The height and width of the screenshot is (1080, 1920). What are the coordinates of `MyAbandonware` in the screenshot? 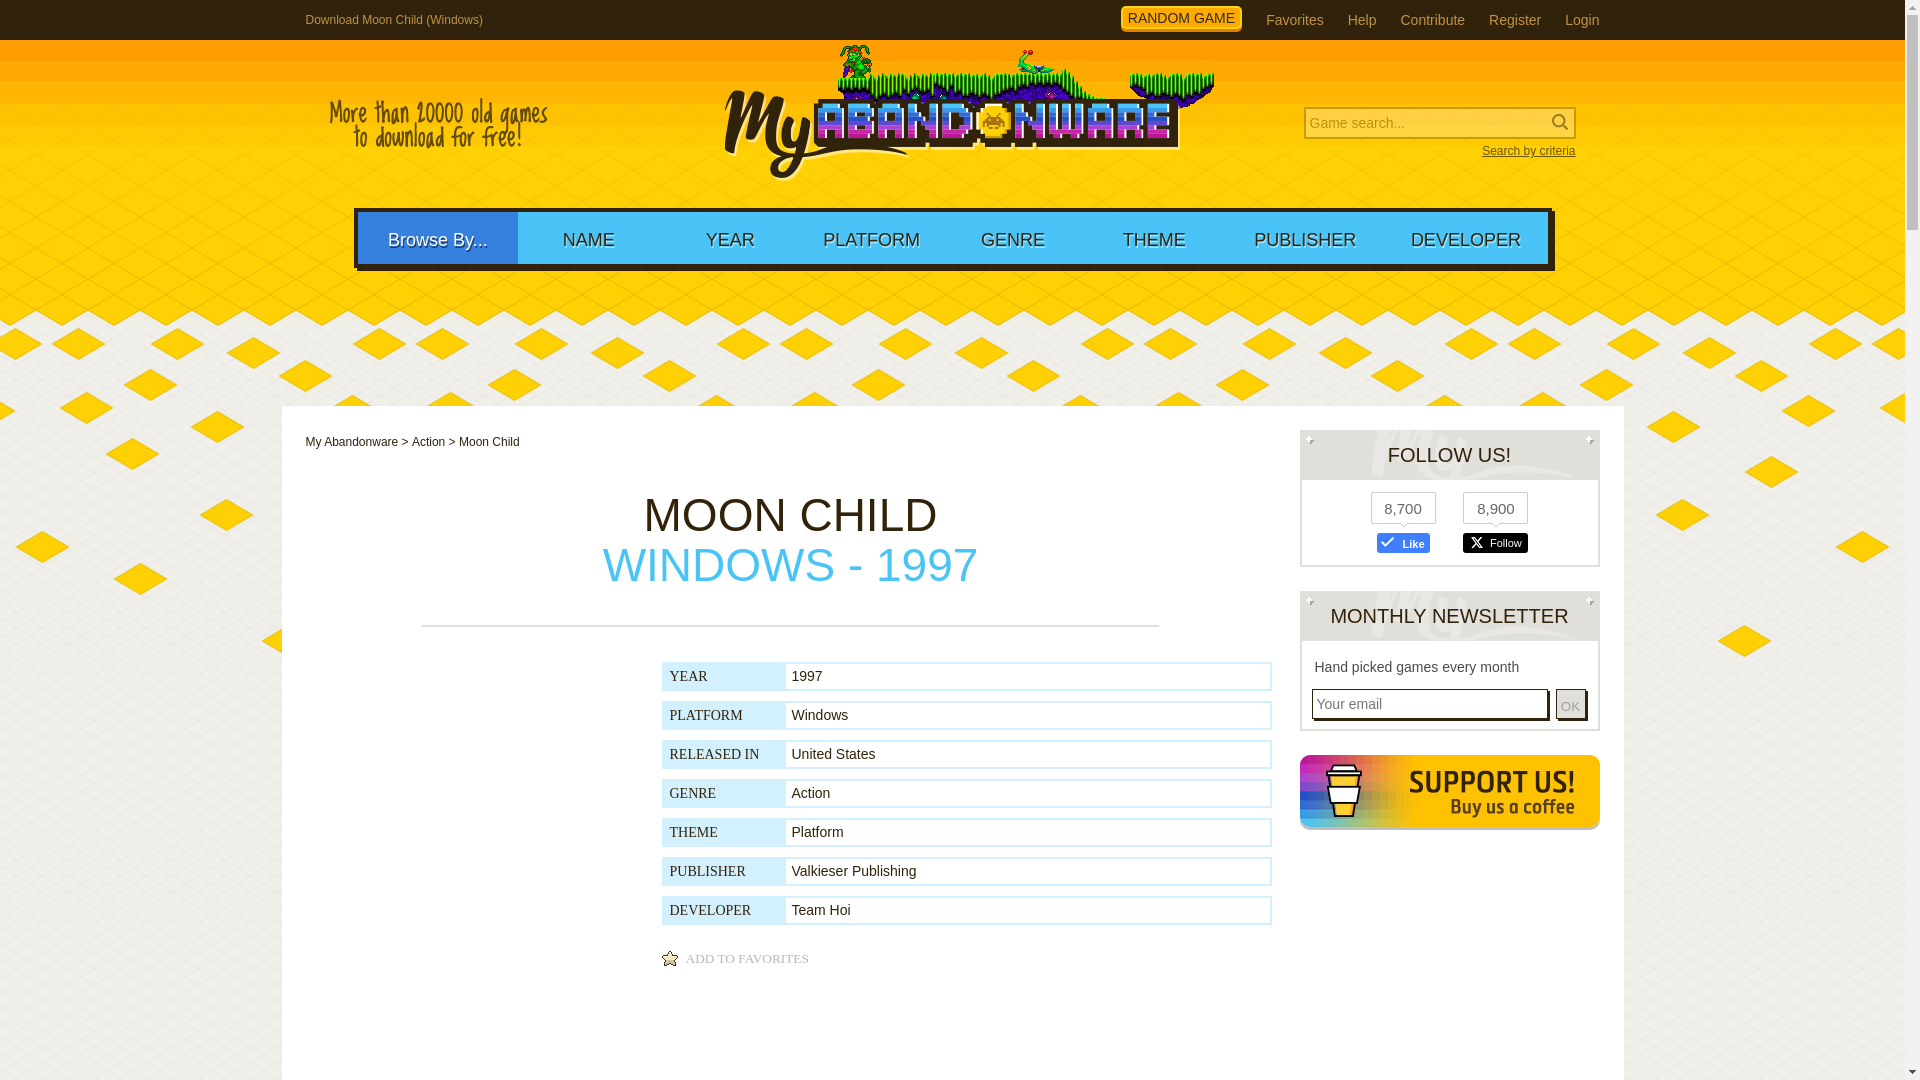 It's located at (952, 124).